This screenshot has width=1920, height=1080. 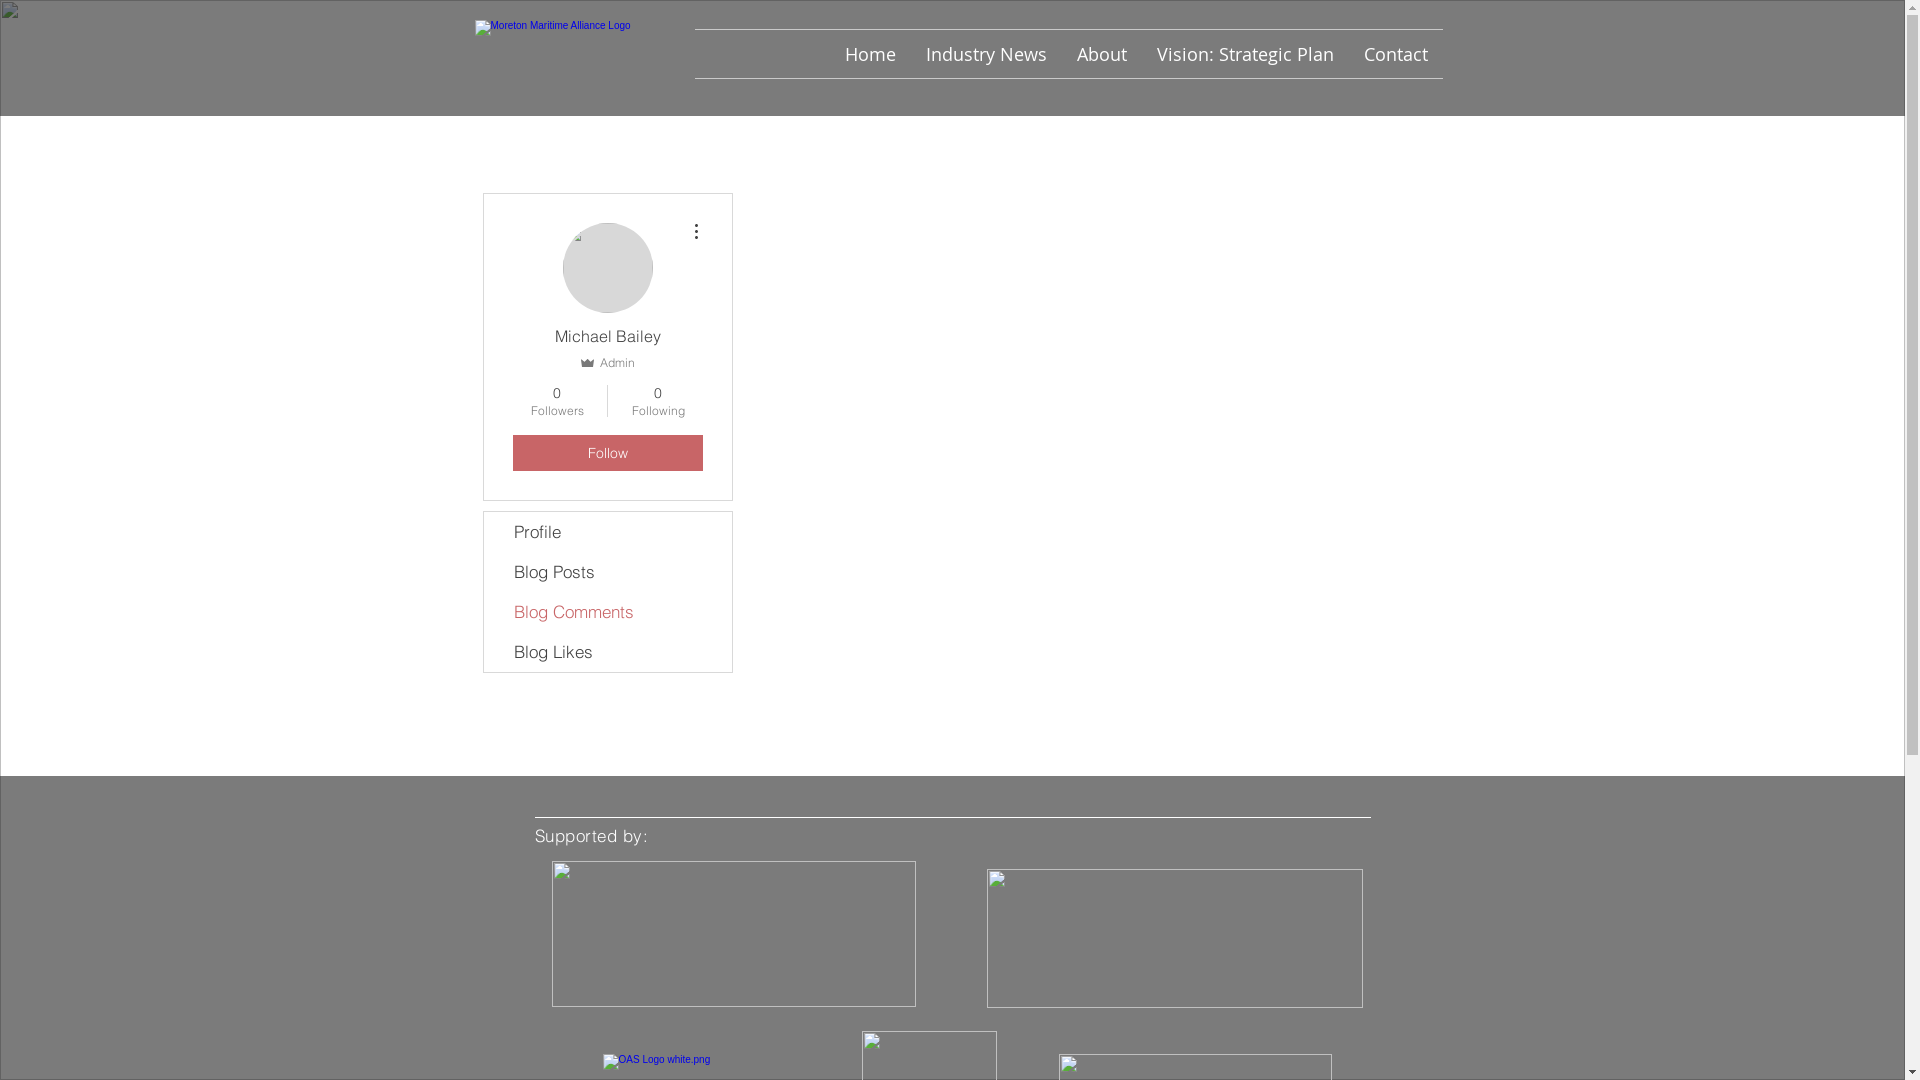 What do you see at coordinates (556, 401) in the screenshot?
I see `0
Followers` at bounding box center [556, 401].